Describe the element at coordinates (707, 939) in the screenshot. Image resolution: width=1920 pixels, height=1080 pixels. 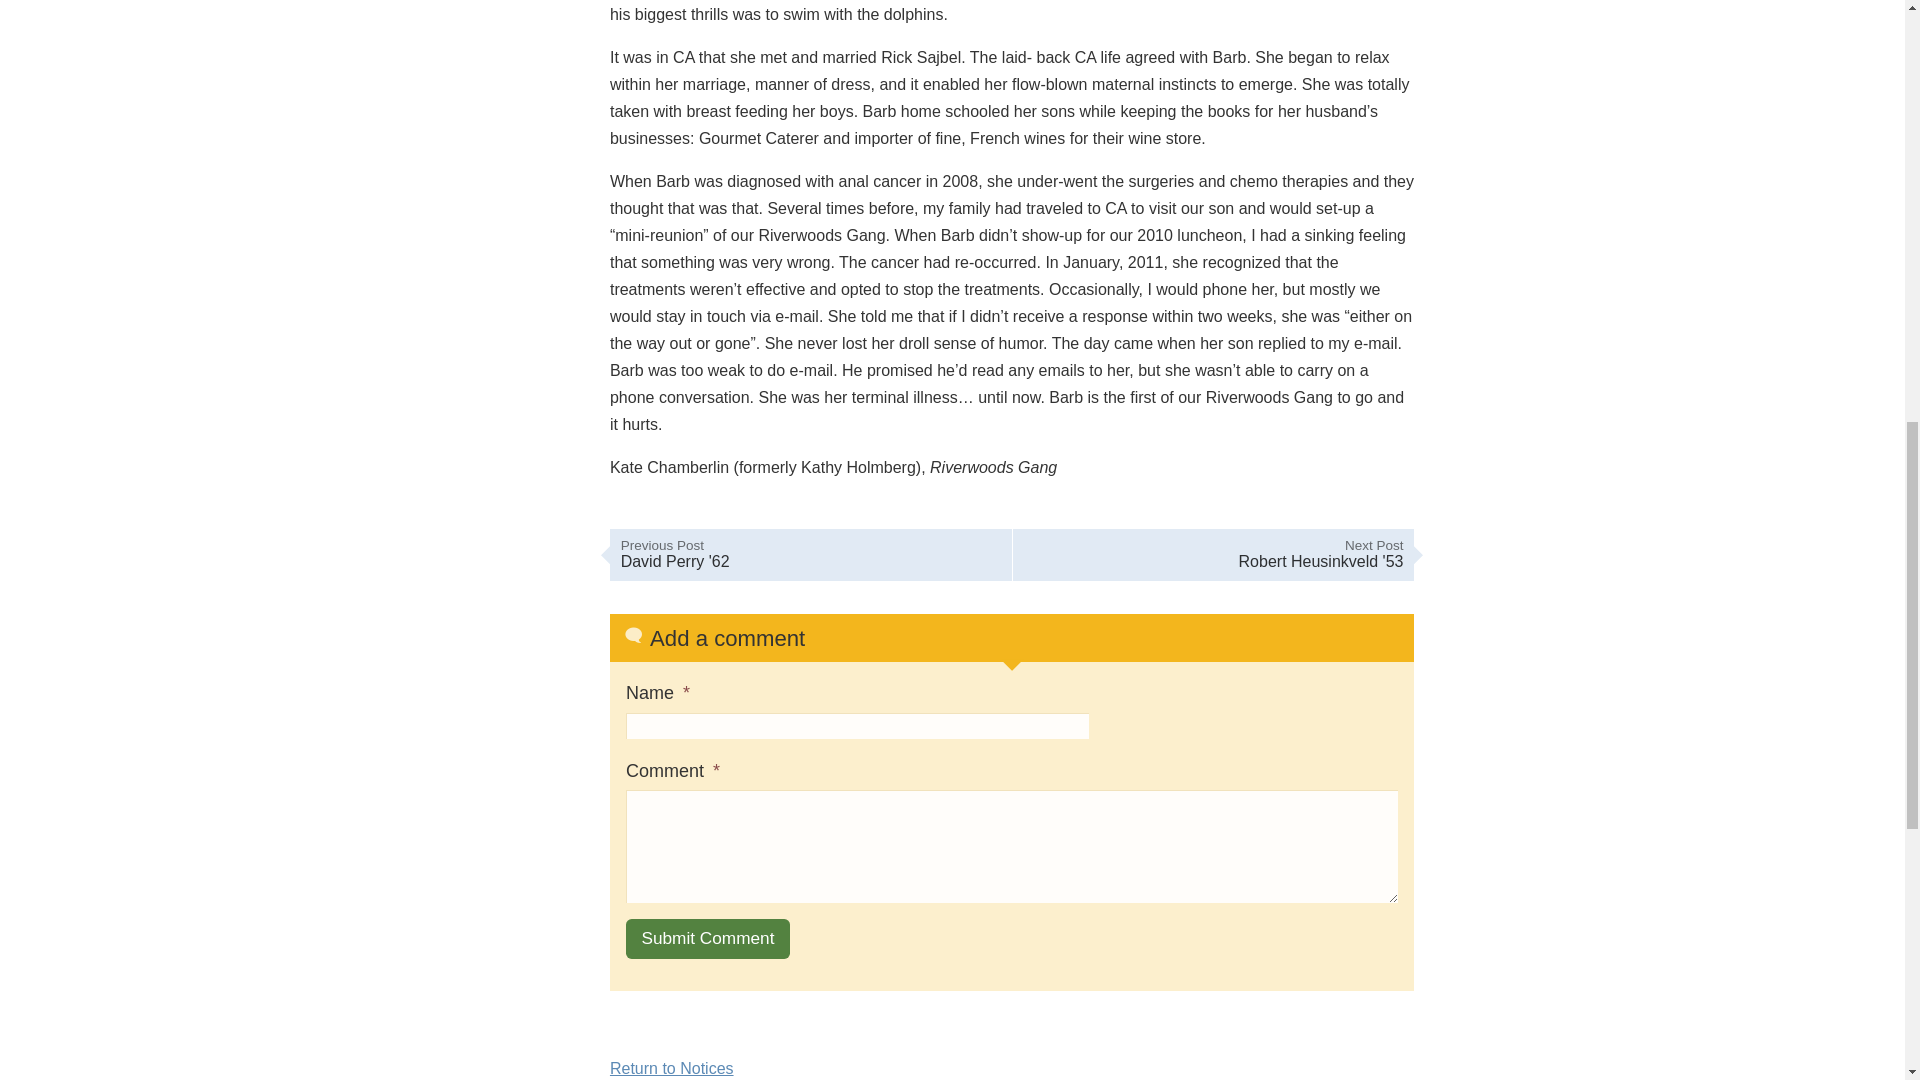
I see `Submit Comment` at that location.